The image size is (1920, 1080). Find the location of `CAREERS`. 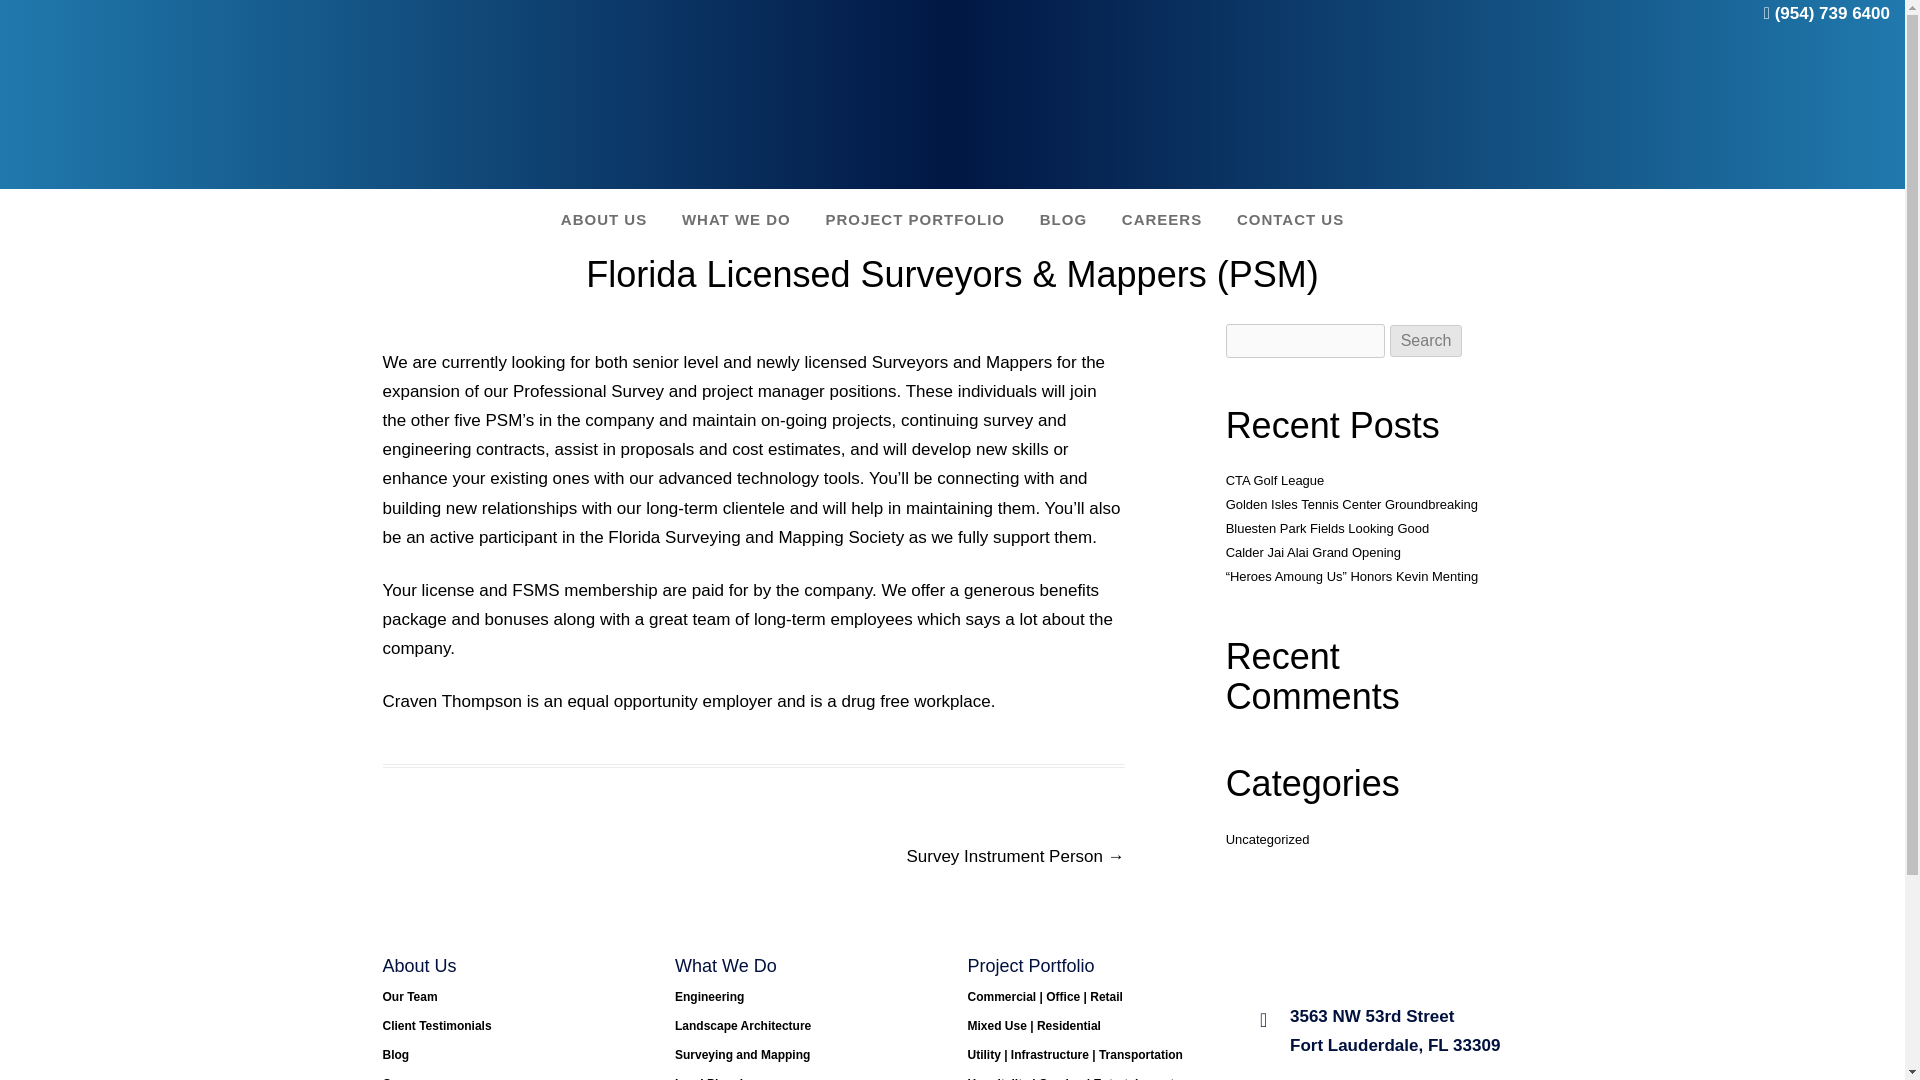

CAREERS is located at coordinates (1162, 218).